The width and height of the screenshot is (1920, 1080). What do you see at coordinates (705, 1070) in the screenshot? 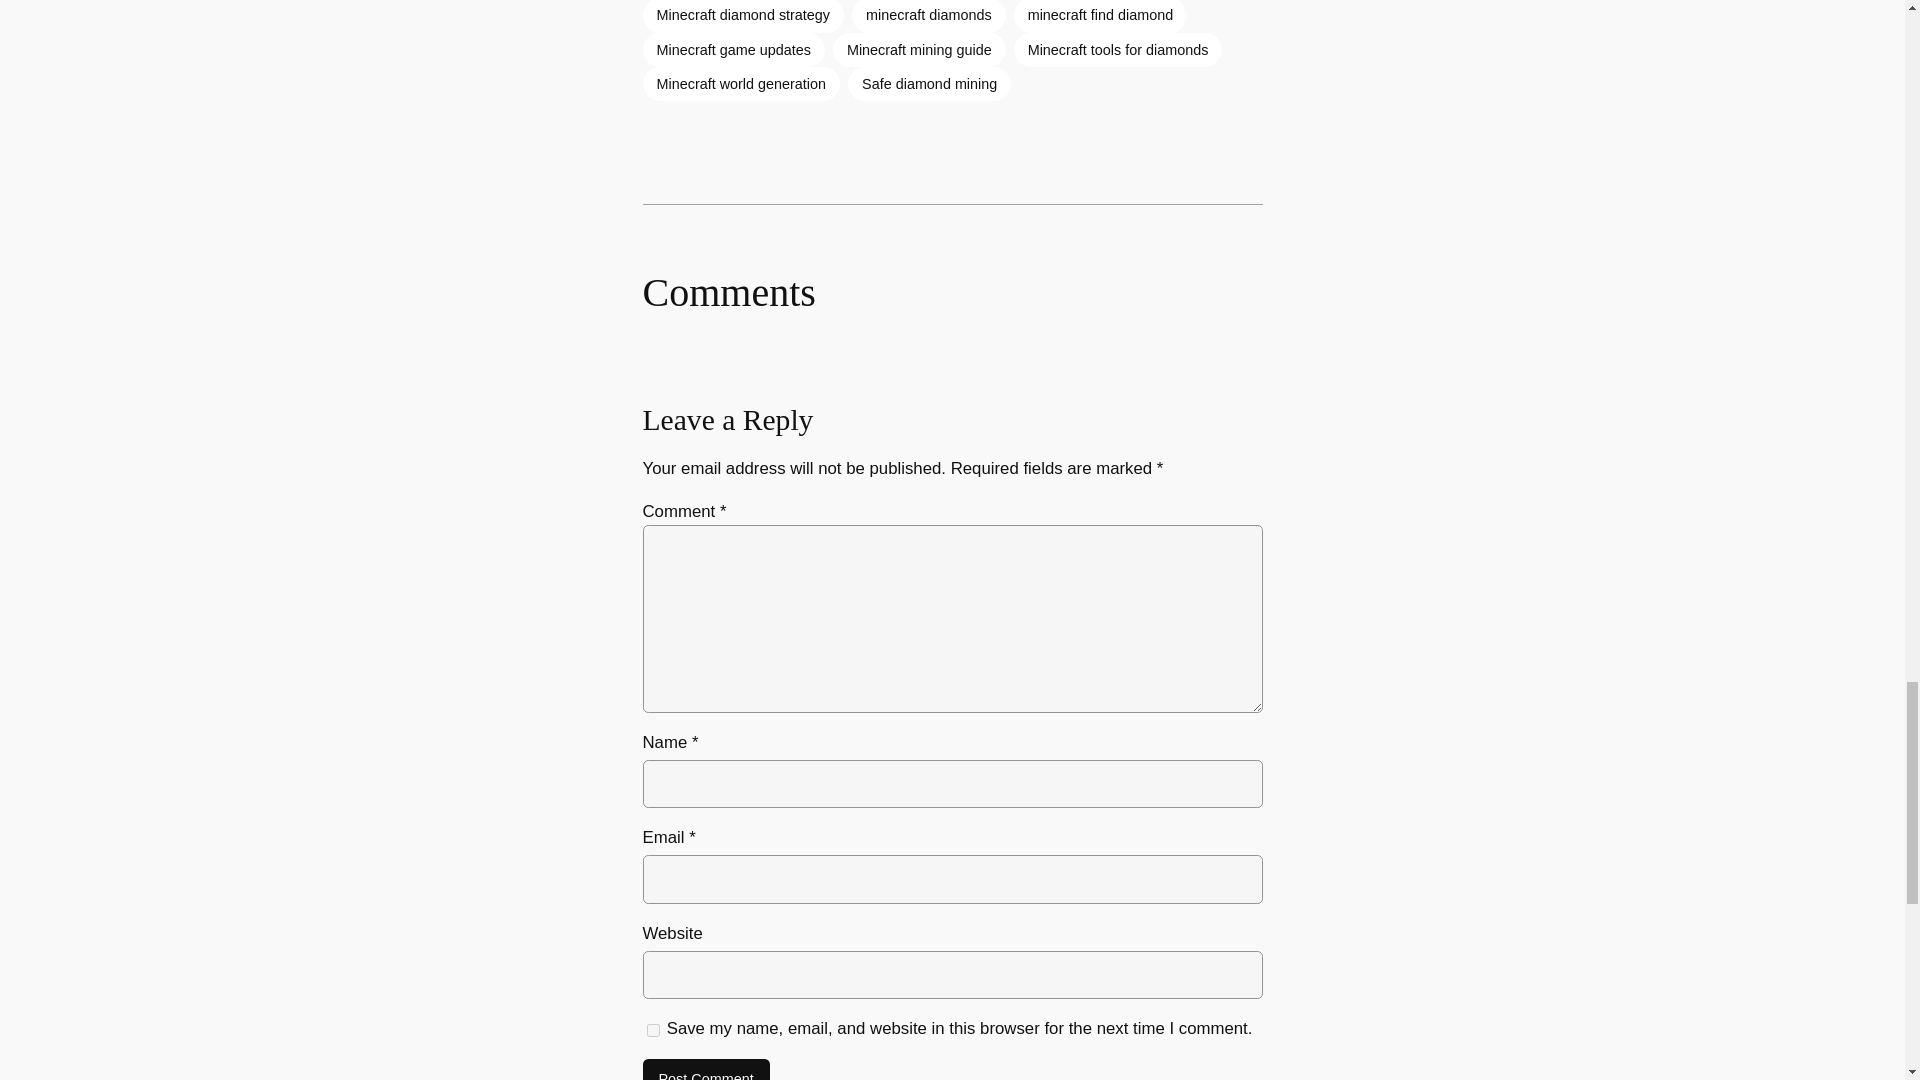
I see `Post Comment` at bounding box center [705, 1070].